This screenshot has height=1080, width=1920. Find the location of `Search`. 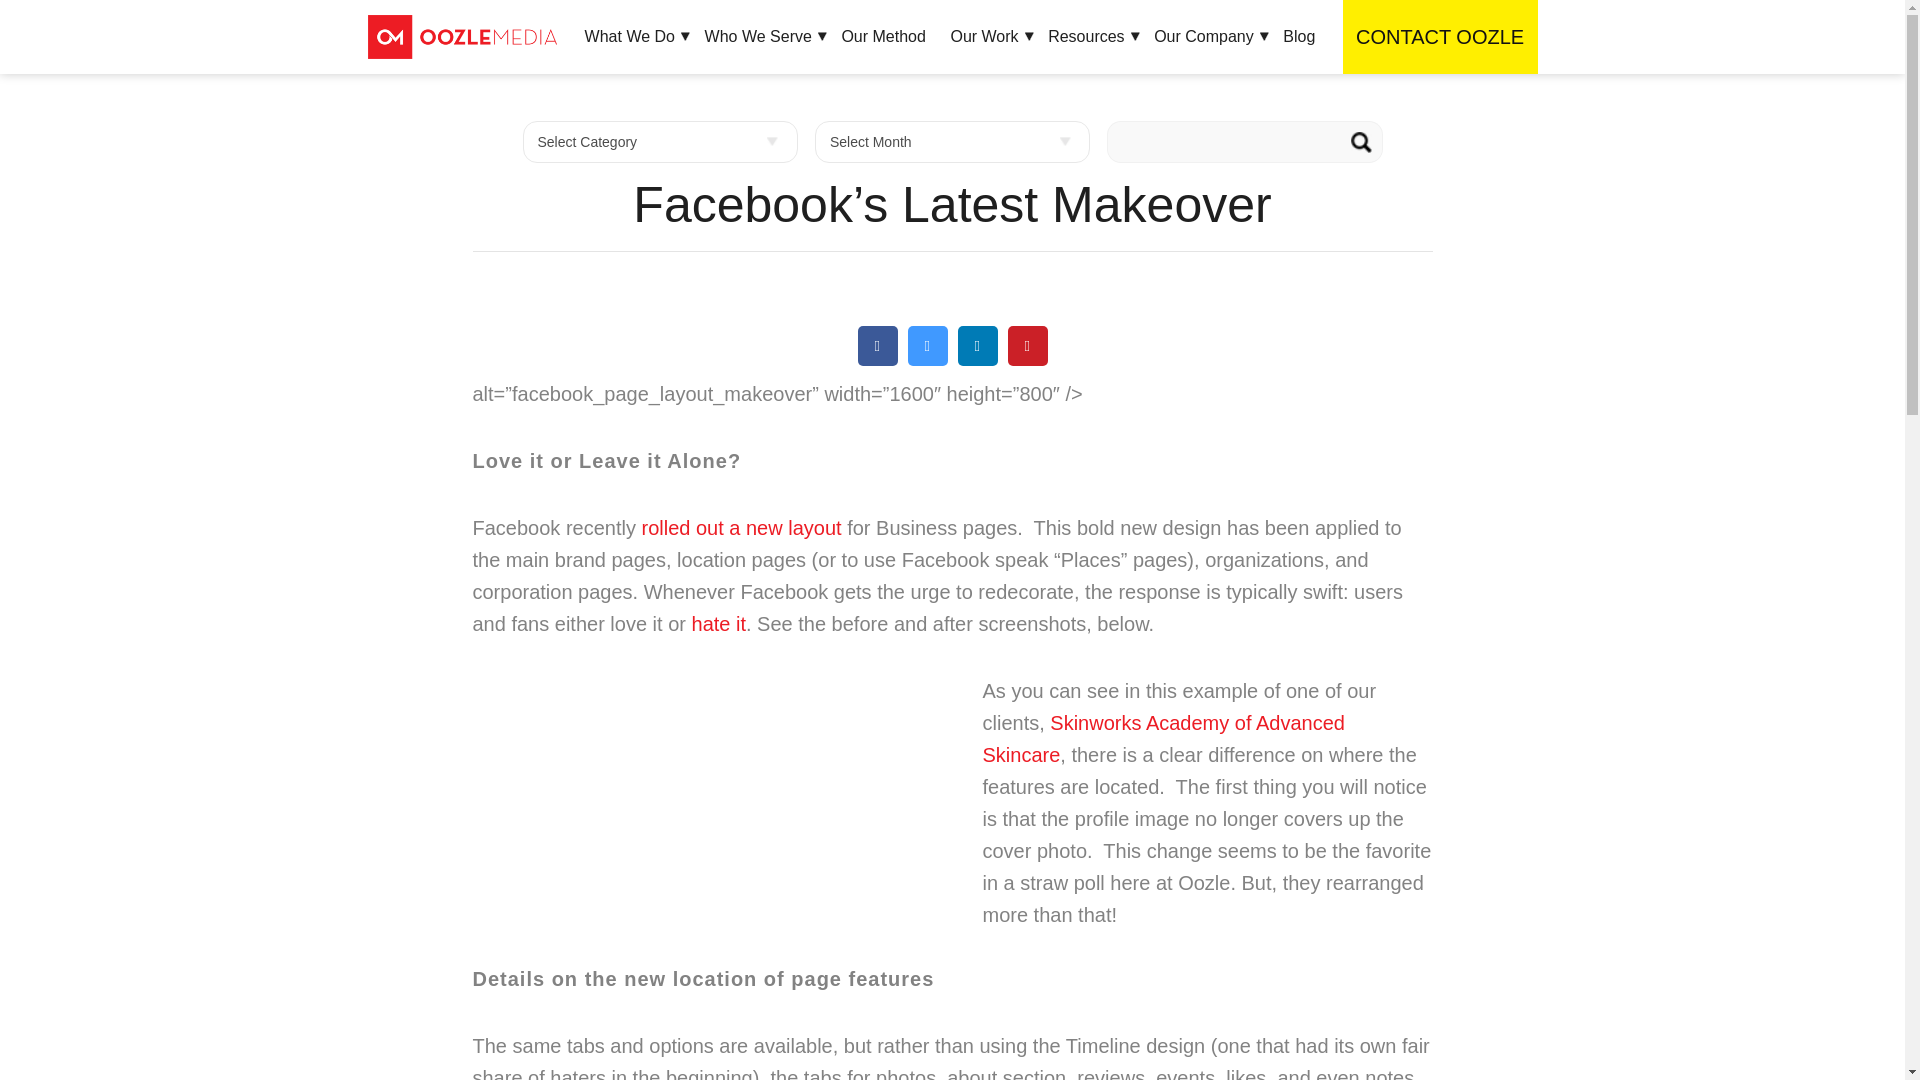

Search is located at coordinates (1361, 142).